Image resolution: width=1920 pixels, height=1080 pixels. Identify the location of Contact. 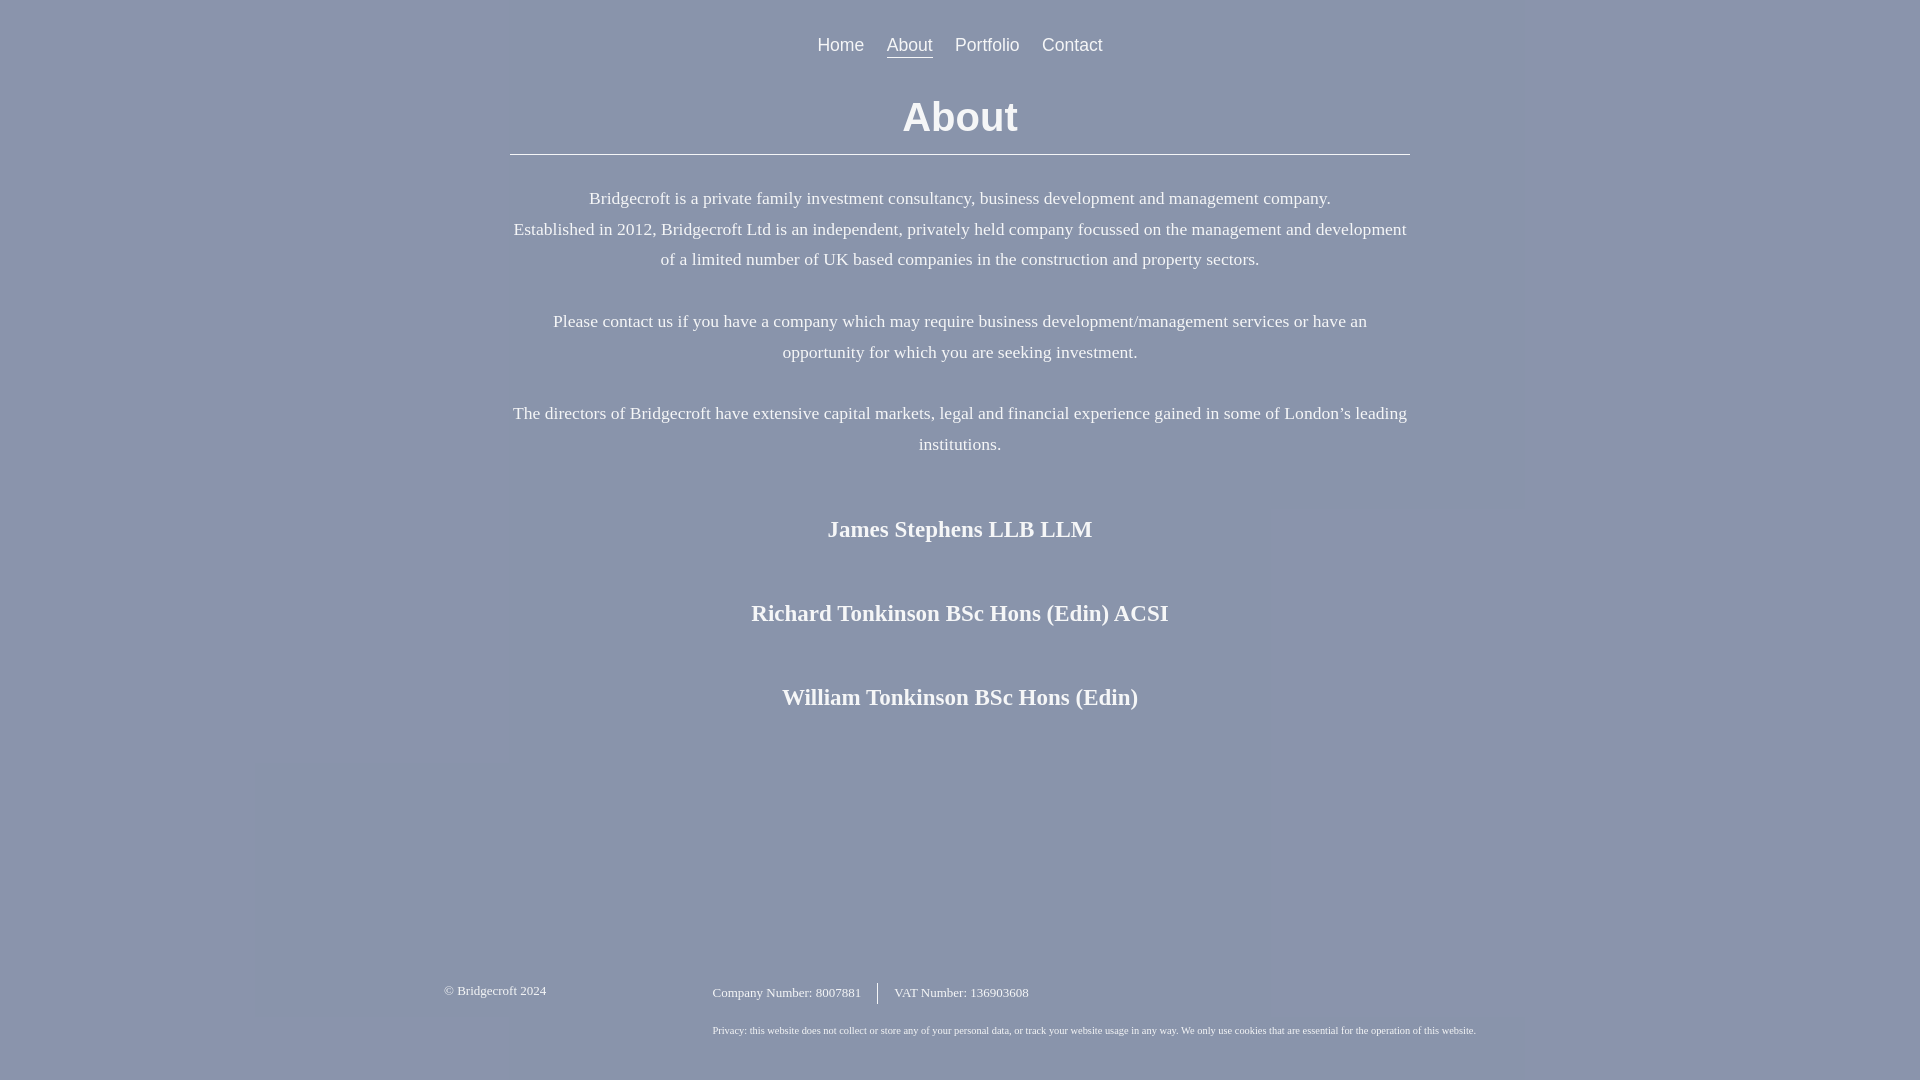
(1072, 45).